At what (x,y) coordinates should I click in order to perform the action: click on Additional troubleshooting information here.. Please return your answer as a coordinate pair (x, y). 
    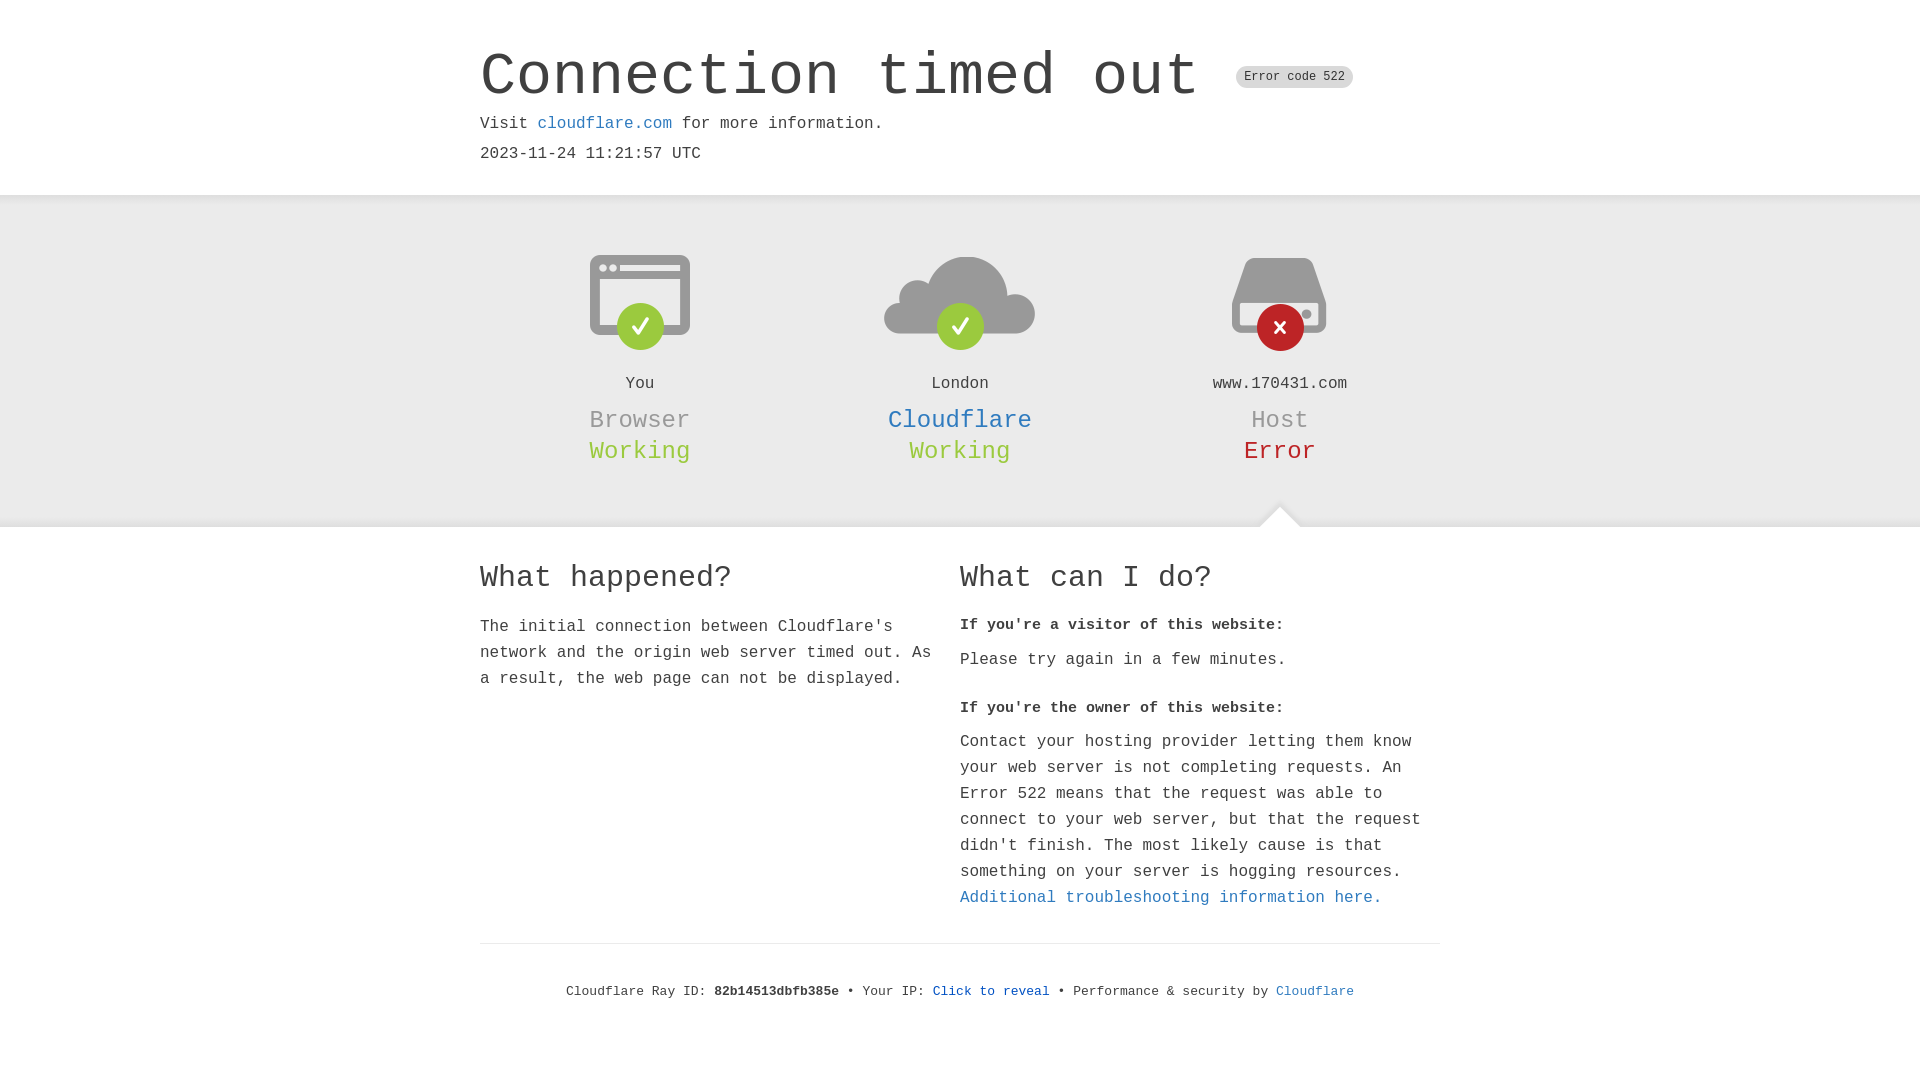
    Looking at the image, I should click on (1171, 898).